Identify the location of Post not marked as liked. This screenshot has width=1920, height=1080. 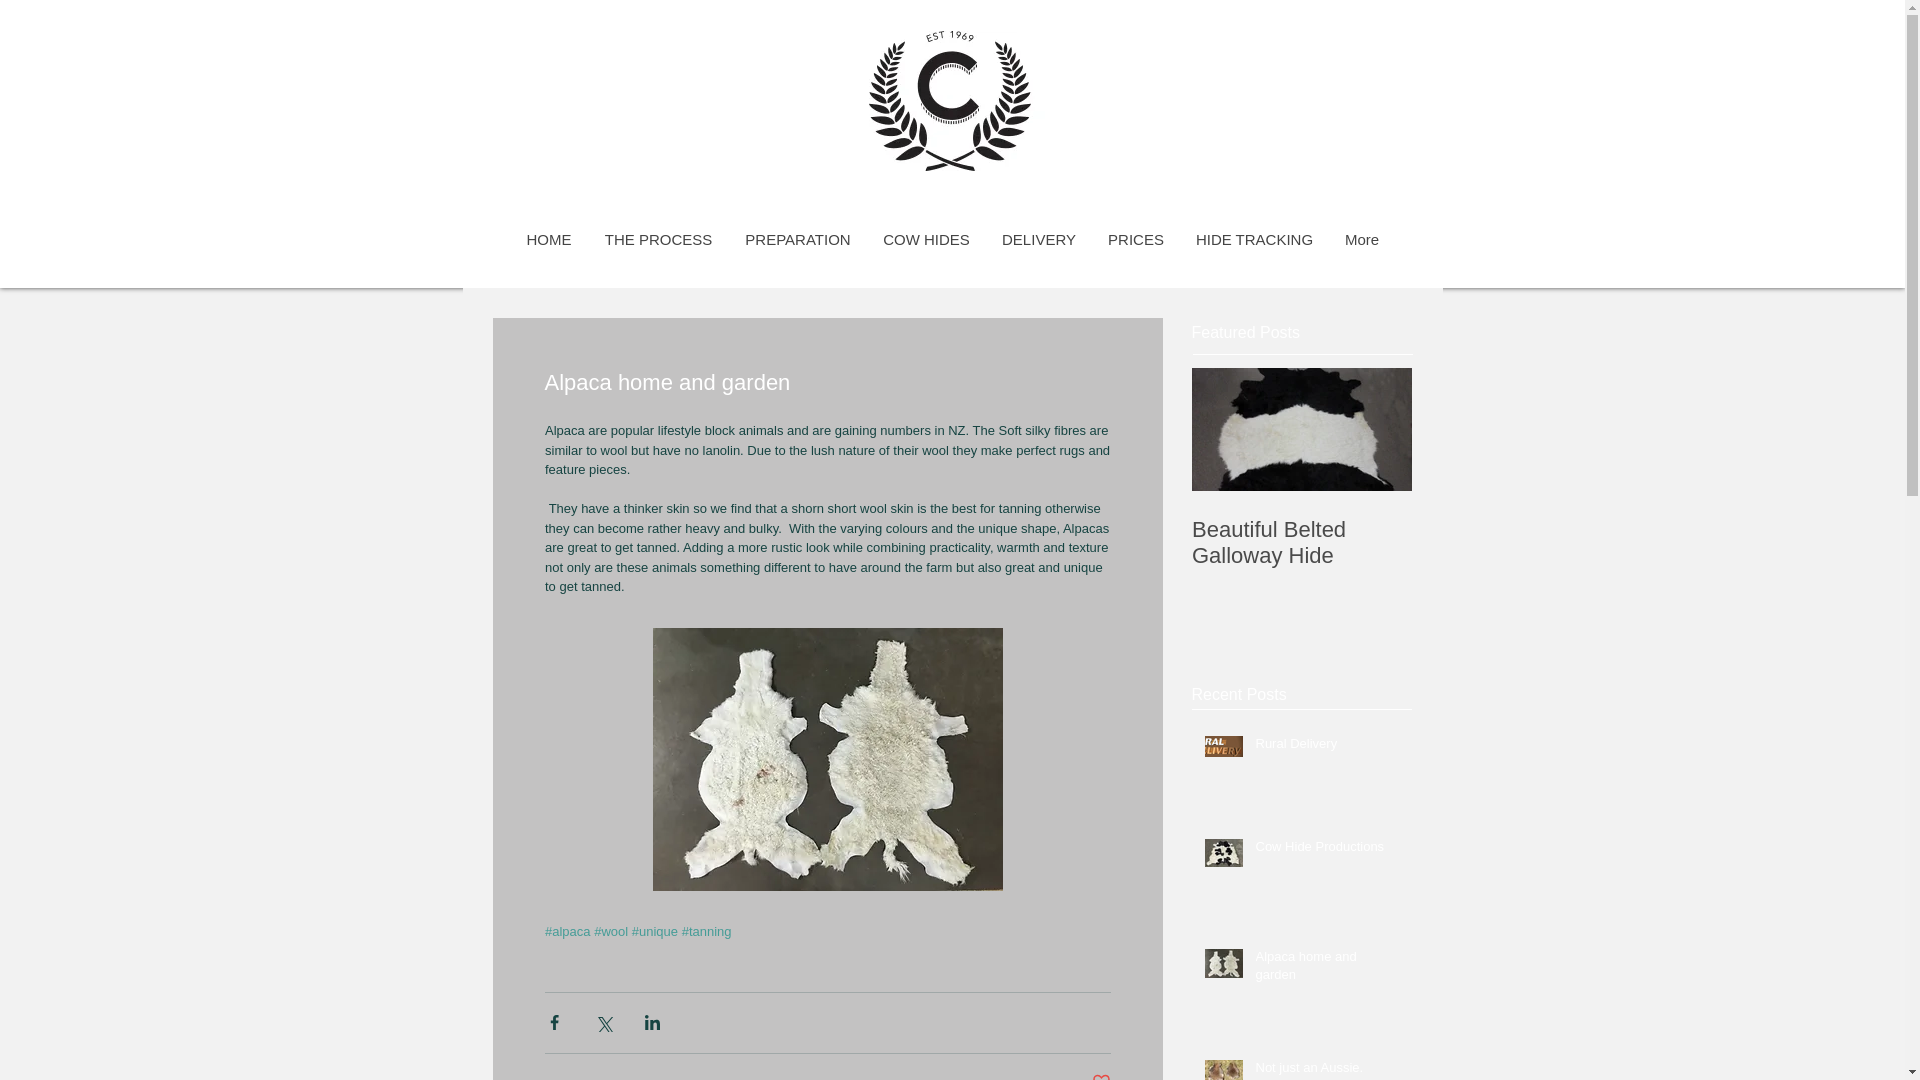
(1102, 1076).